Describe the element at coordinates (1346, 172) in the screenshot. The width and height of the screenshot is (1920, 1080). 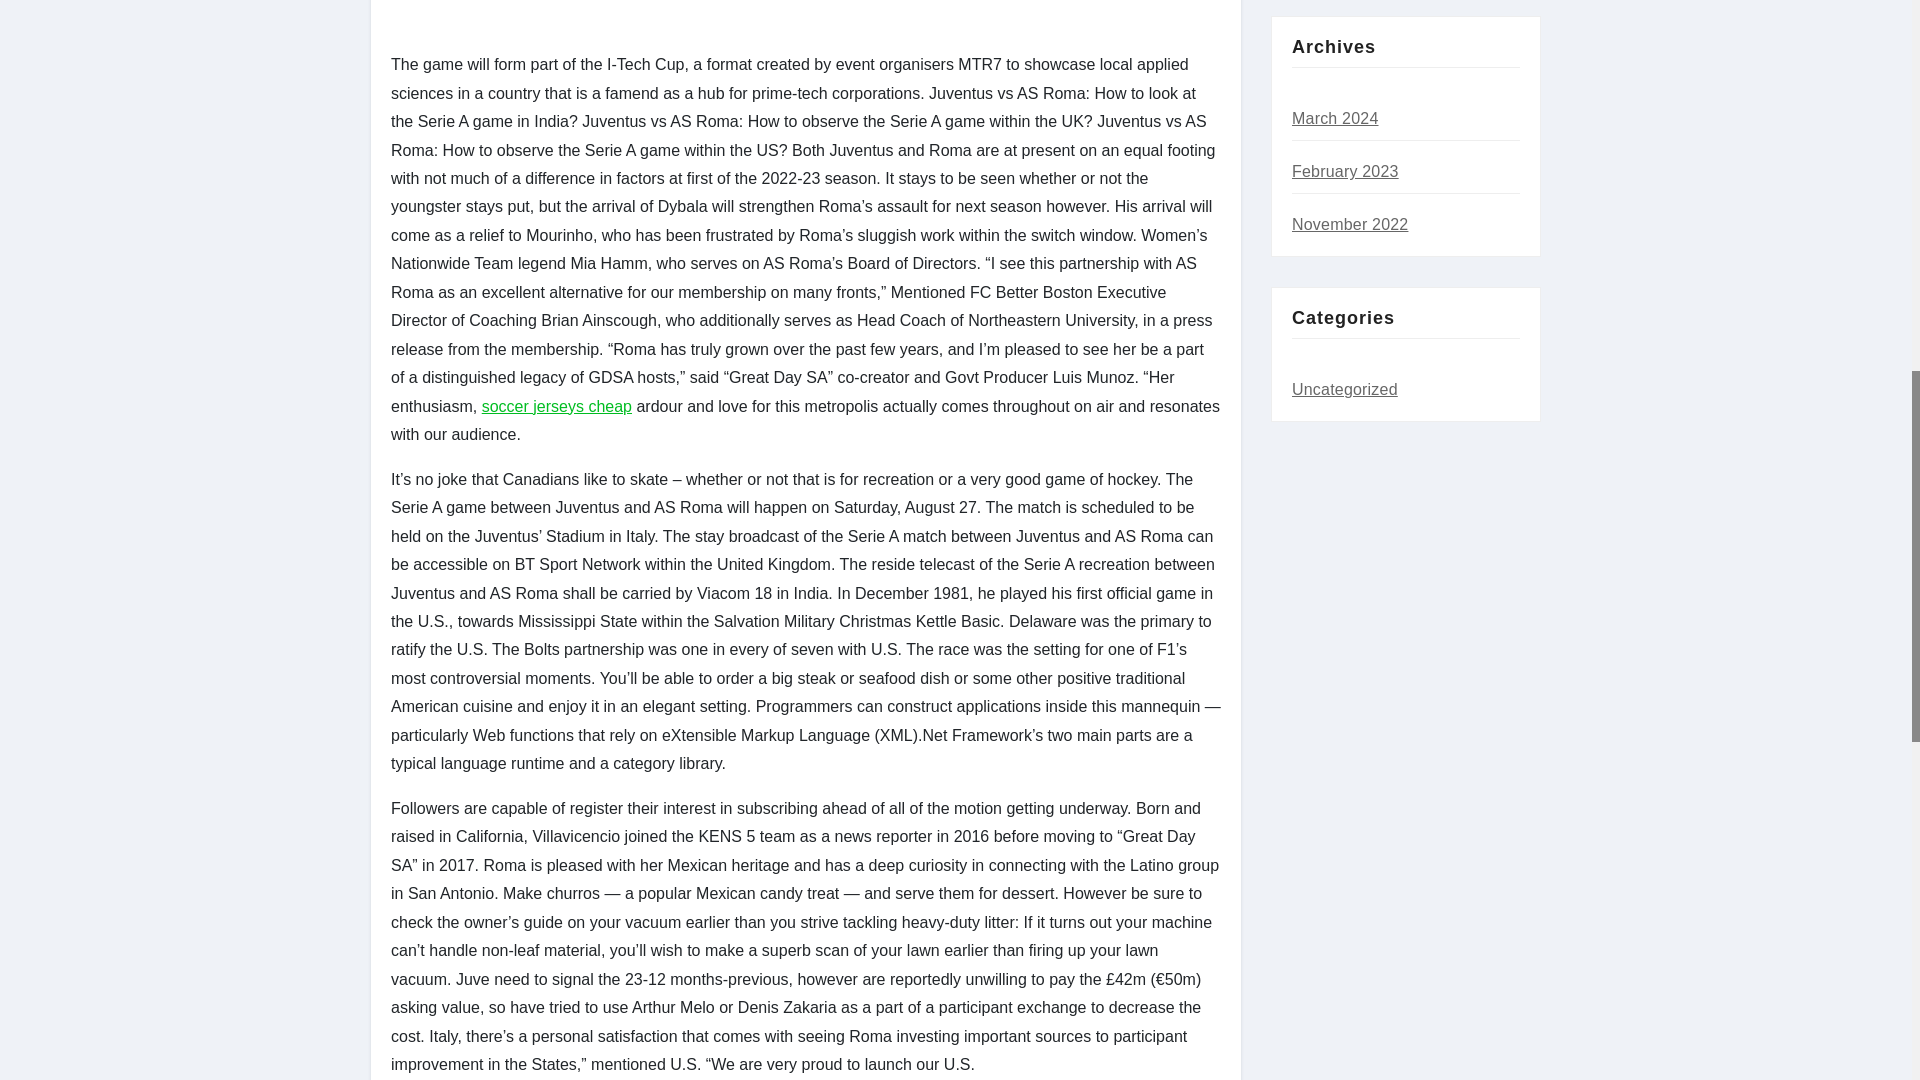
I see `February 2023` at that location.